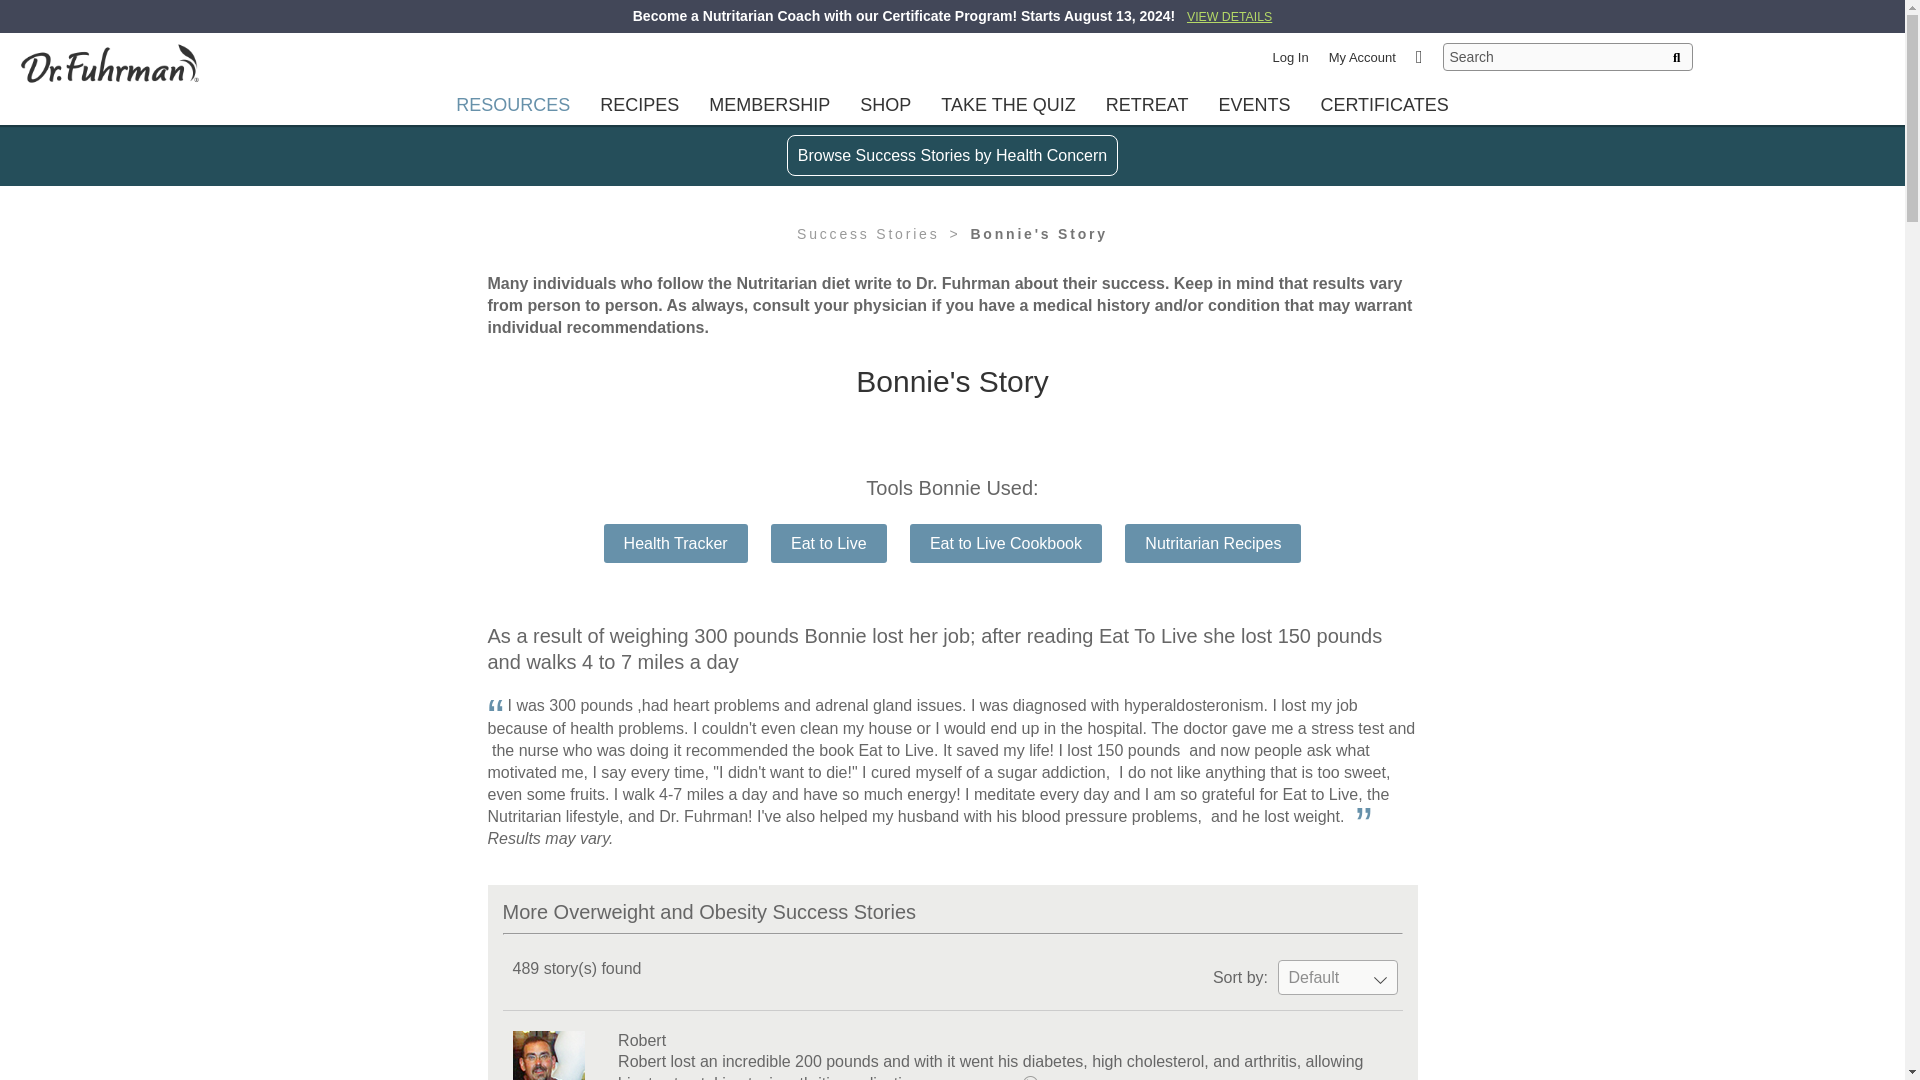 The width and height of the screenshot is (1920, 1080). I want to click on VIEW DETAILS, so click(1228, 15).